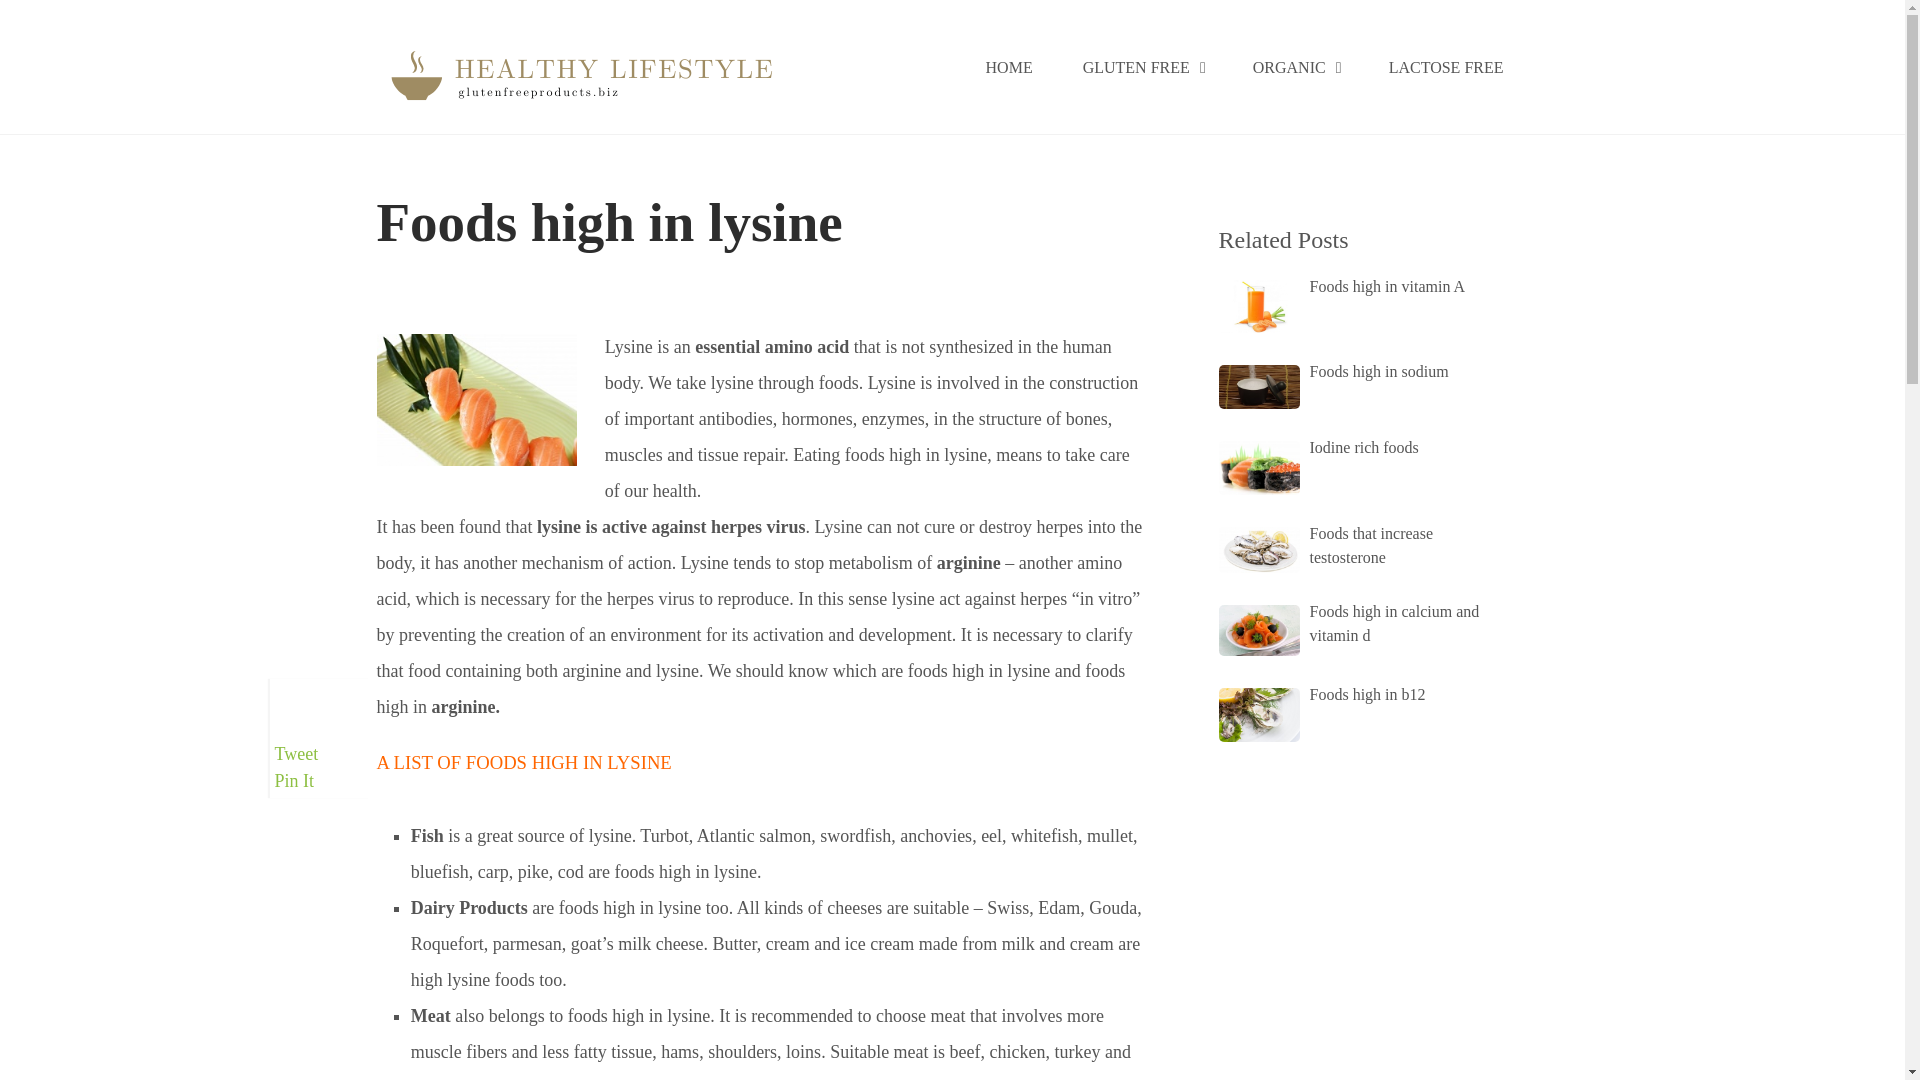 This screenshot has width=1920, height=1080. Describe the element at coordinates (1296, 68) in the screenshot. I see `ORGANIC` at that location.